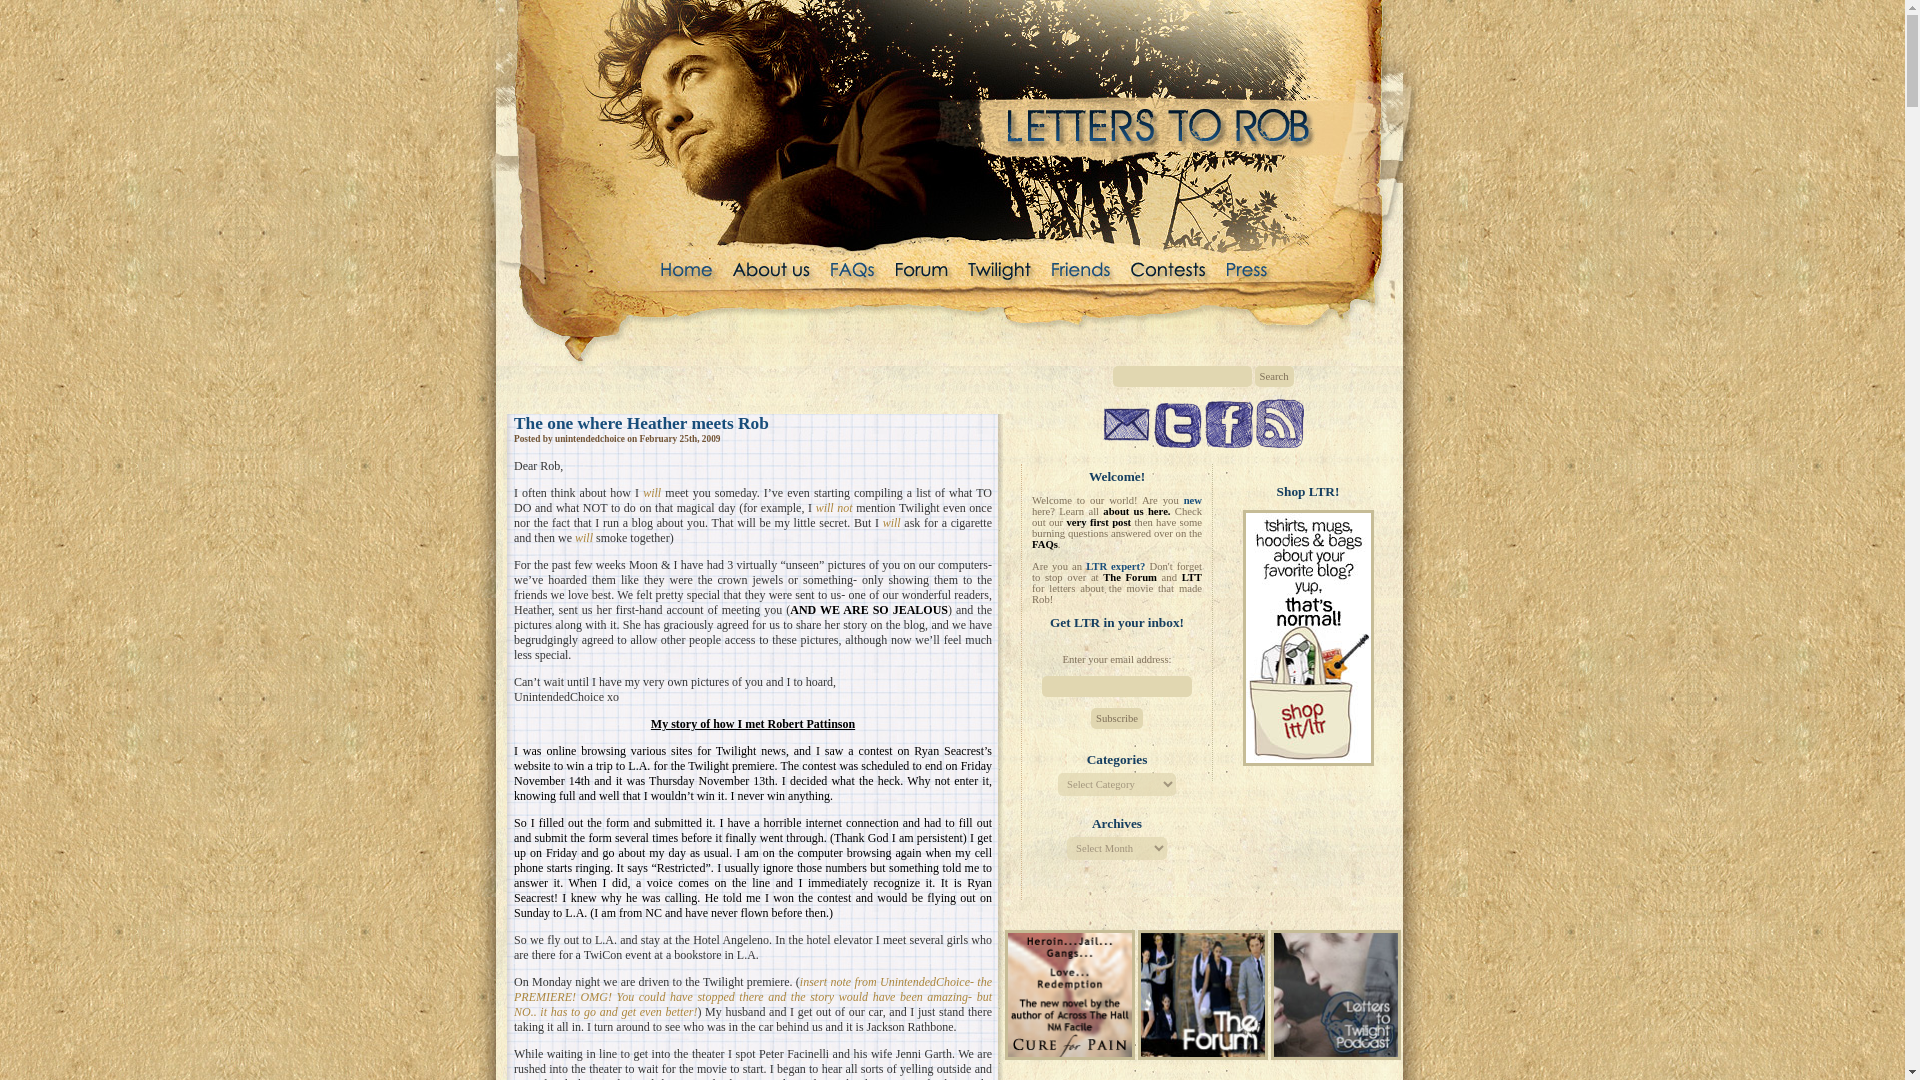 Image resolution: width=1920 pixels, height=1080 pixels. What do you see at coordinates (1202, 1055) in the screenshot?
I see `LTT Forum` at bounding box center [1202, 1055].